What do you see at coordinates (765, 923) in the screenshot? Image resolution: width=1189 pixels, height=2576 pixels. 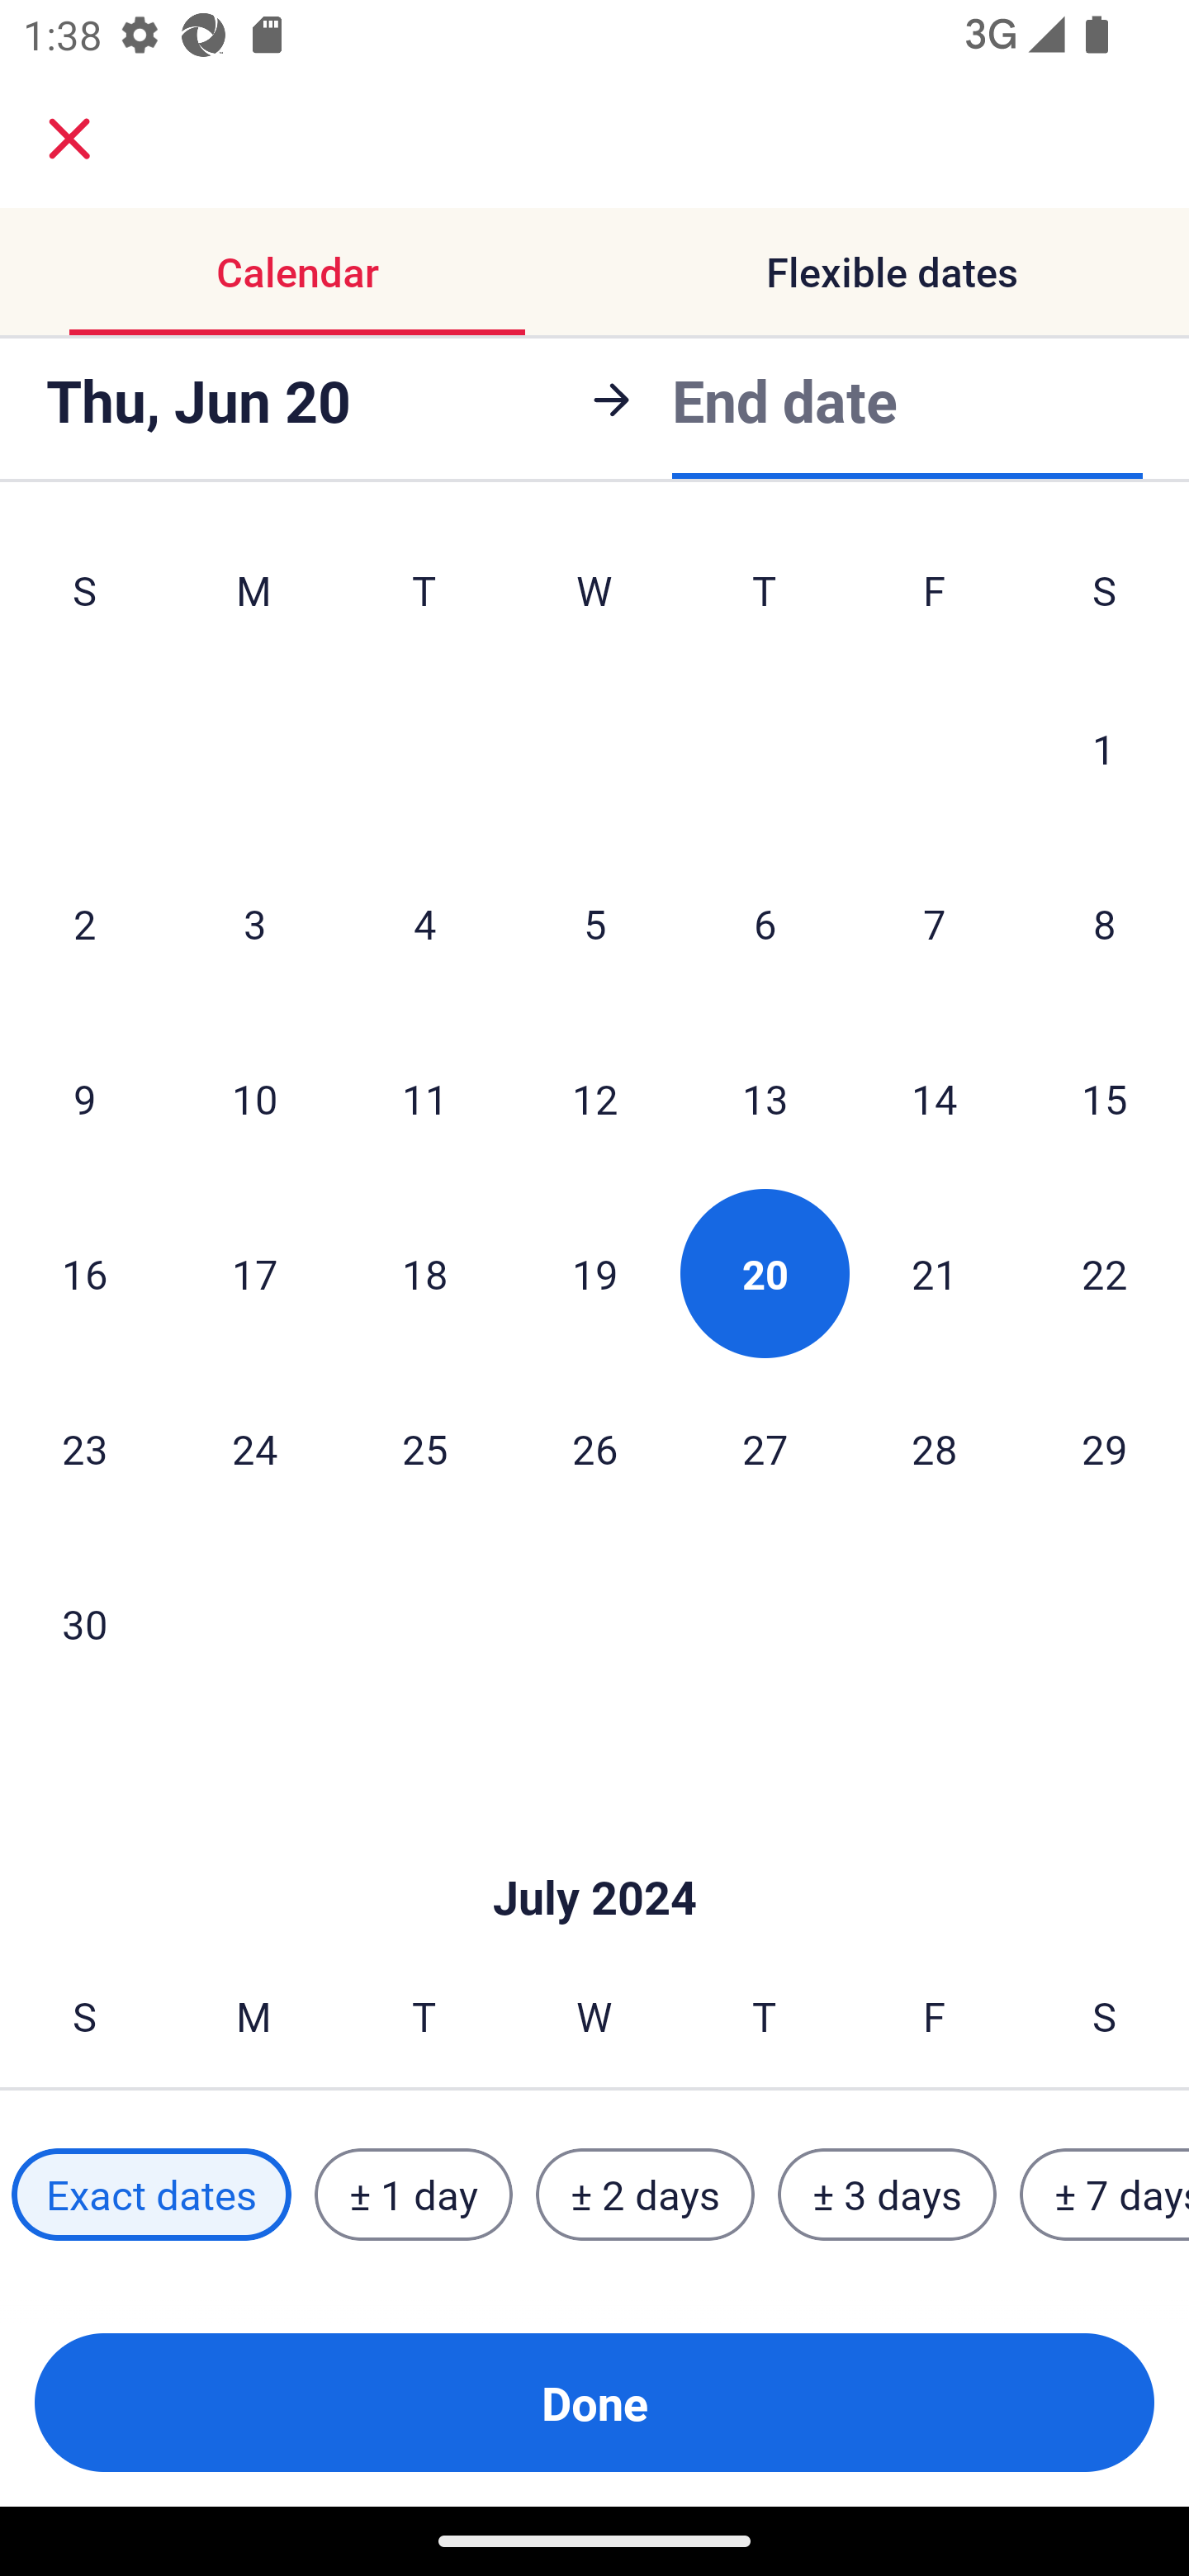 I see `6 Thursday, June 6, 2024` at bounding box center [765, 923].